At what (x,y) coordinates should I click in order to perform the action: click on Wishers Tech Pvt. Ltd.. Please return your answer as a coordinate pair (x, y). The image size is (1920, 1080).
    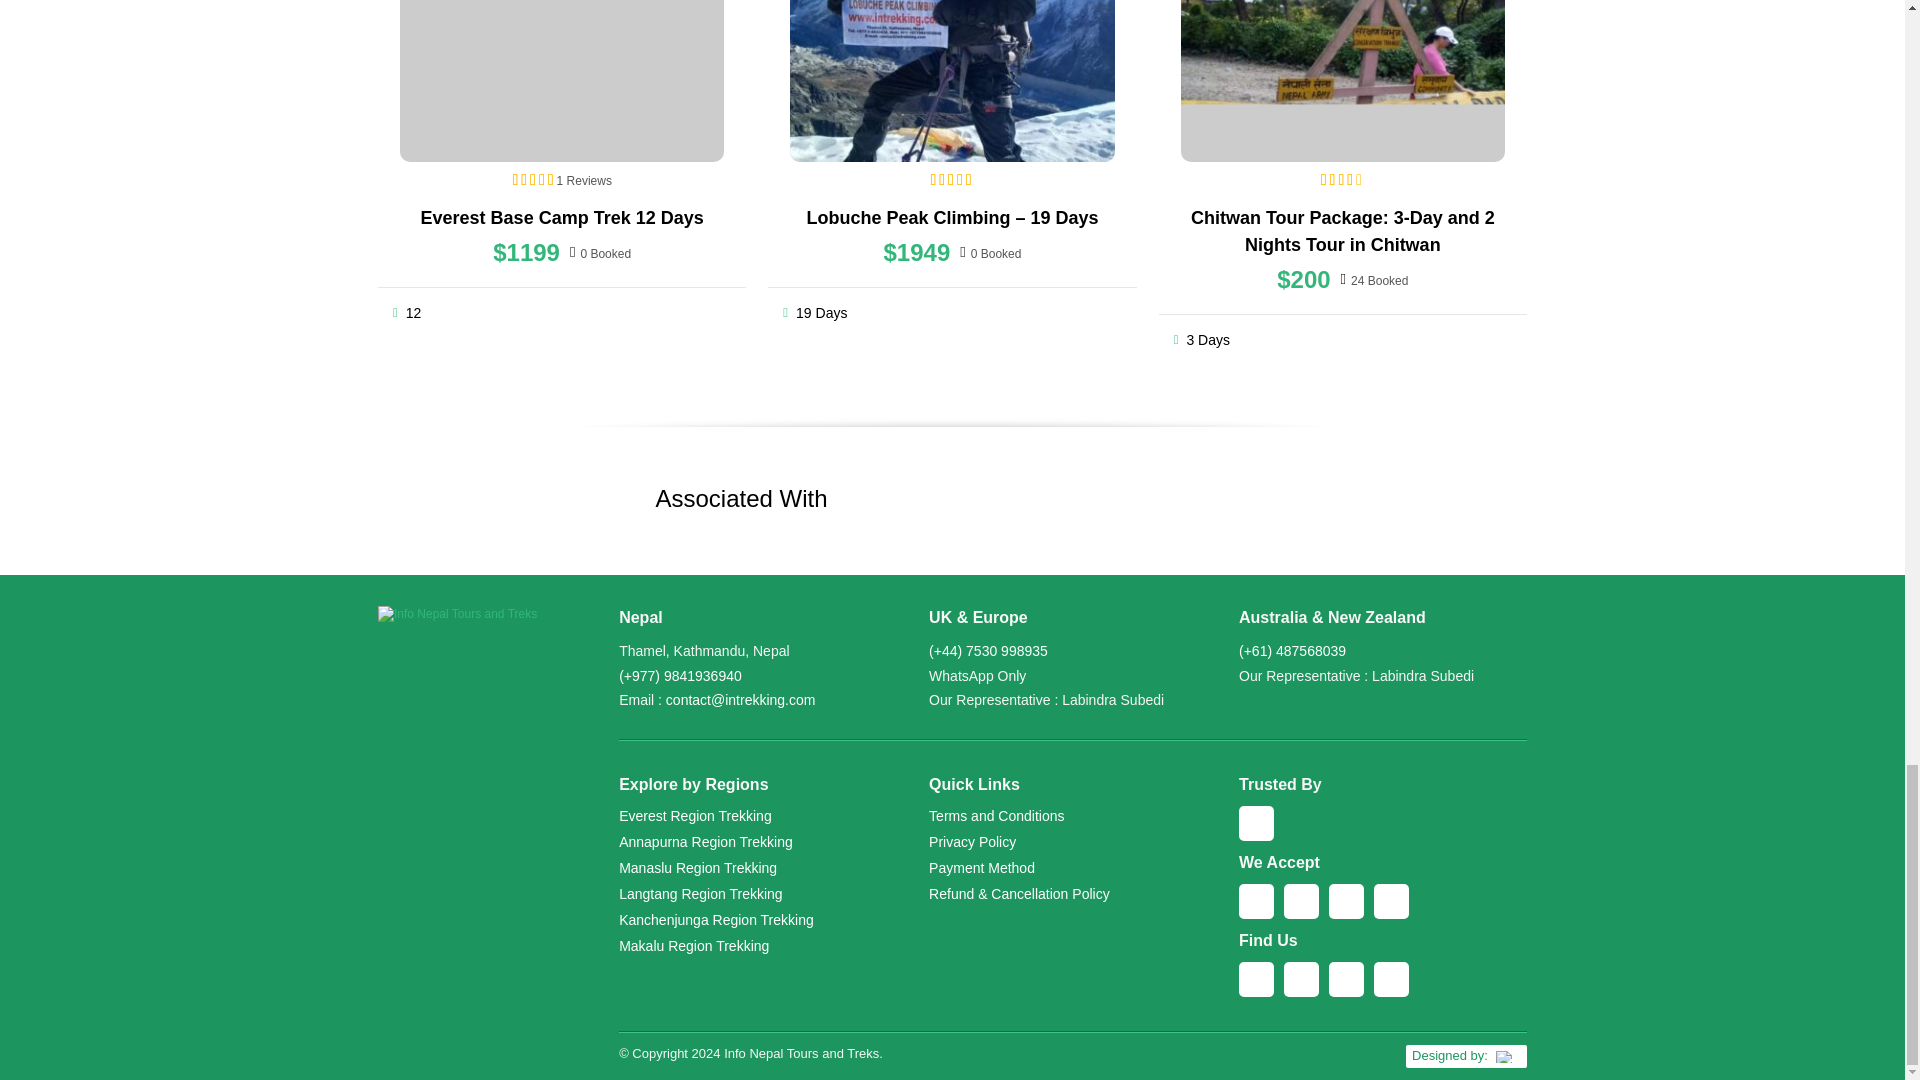
    Looking at the image, I should click on (1466, 1056).